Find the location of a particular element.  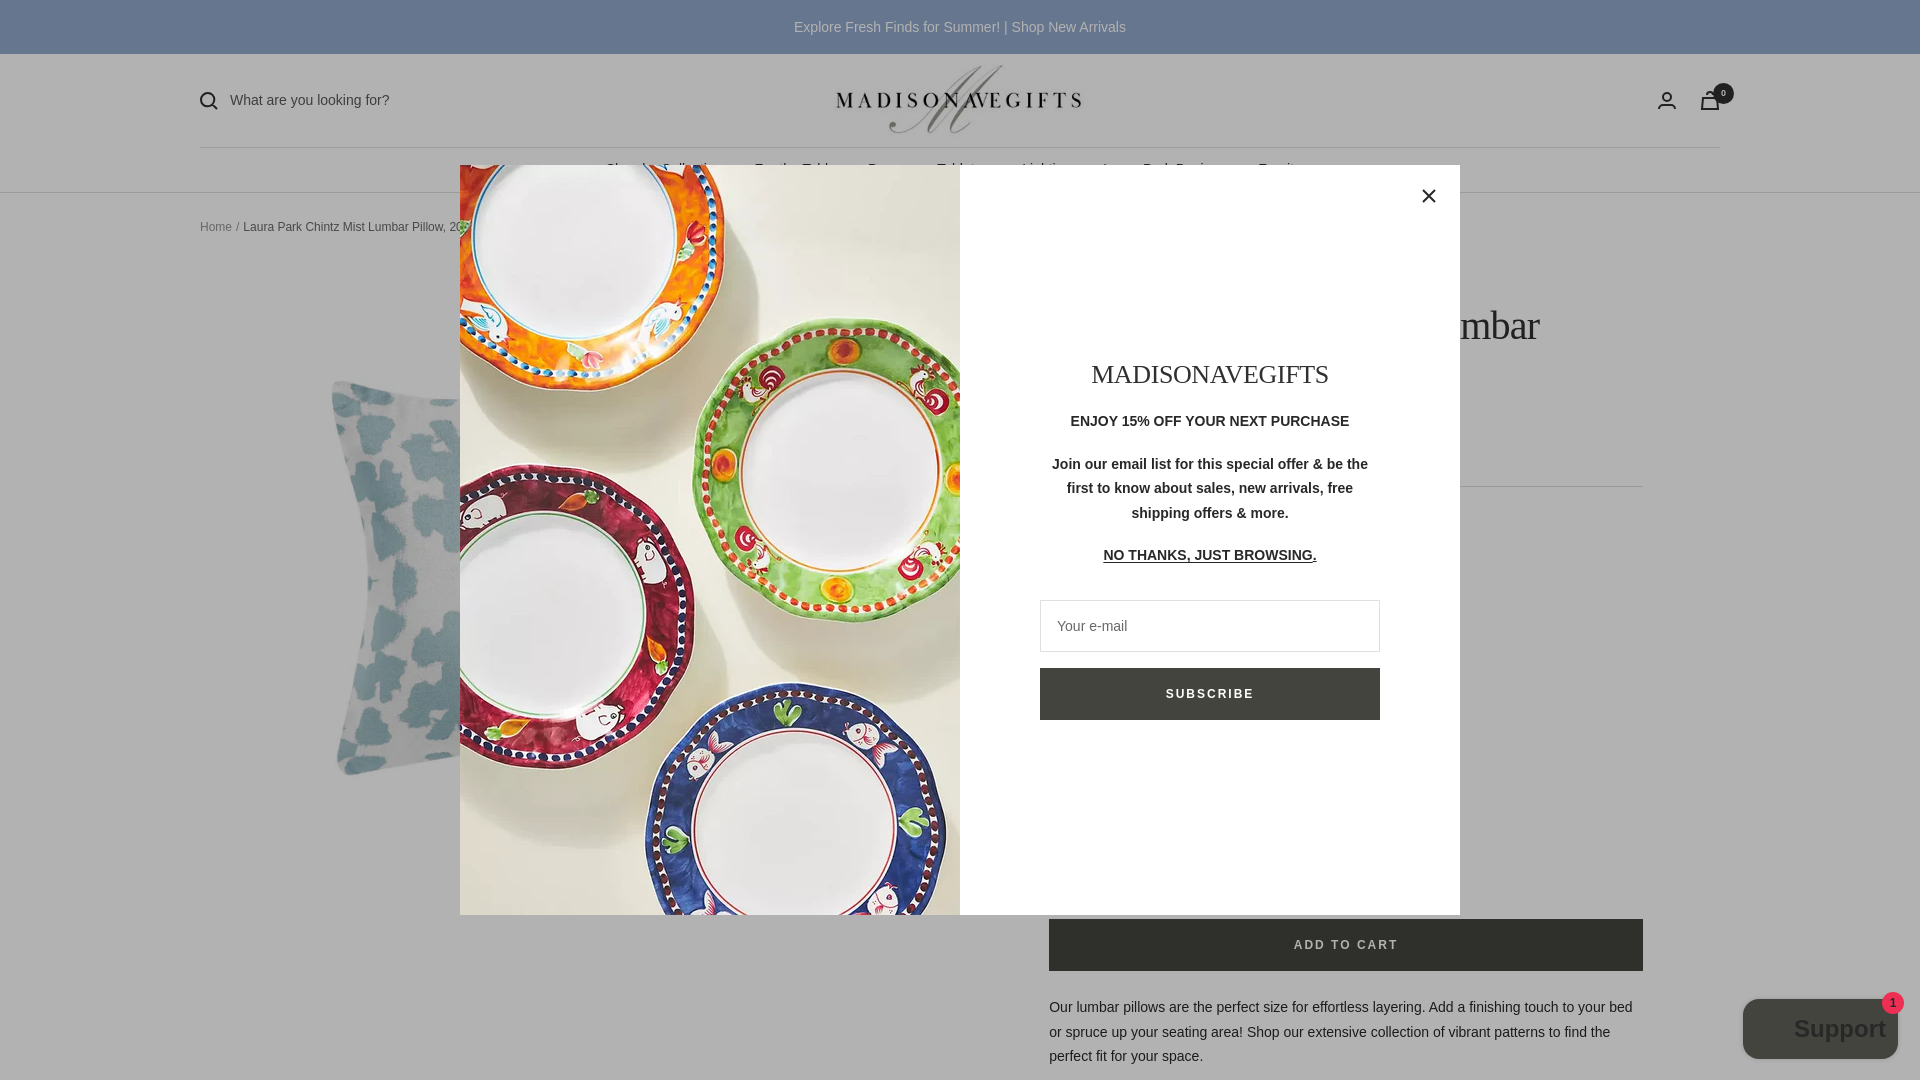

NO THANKS, JUST BROWSING is located at coordinates (1206, 554).